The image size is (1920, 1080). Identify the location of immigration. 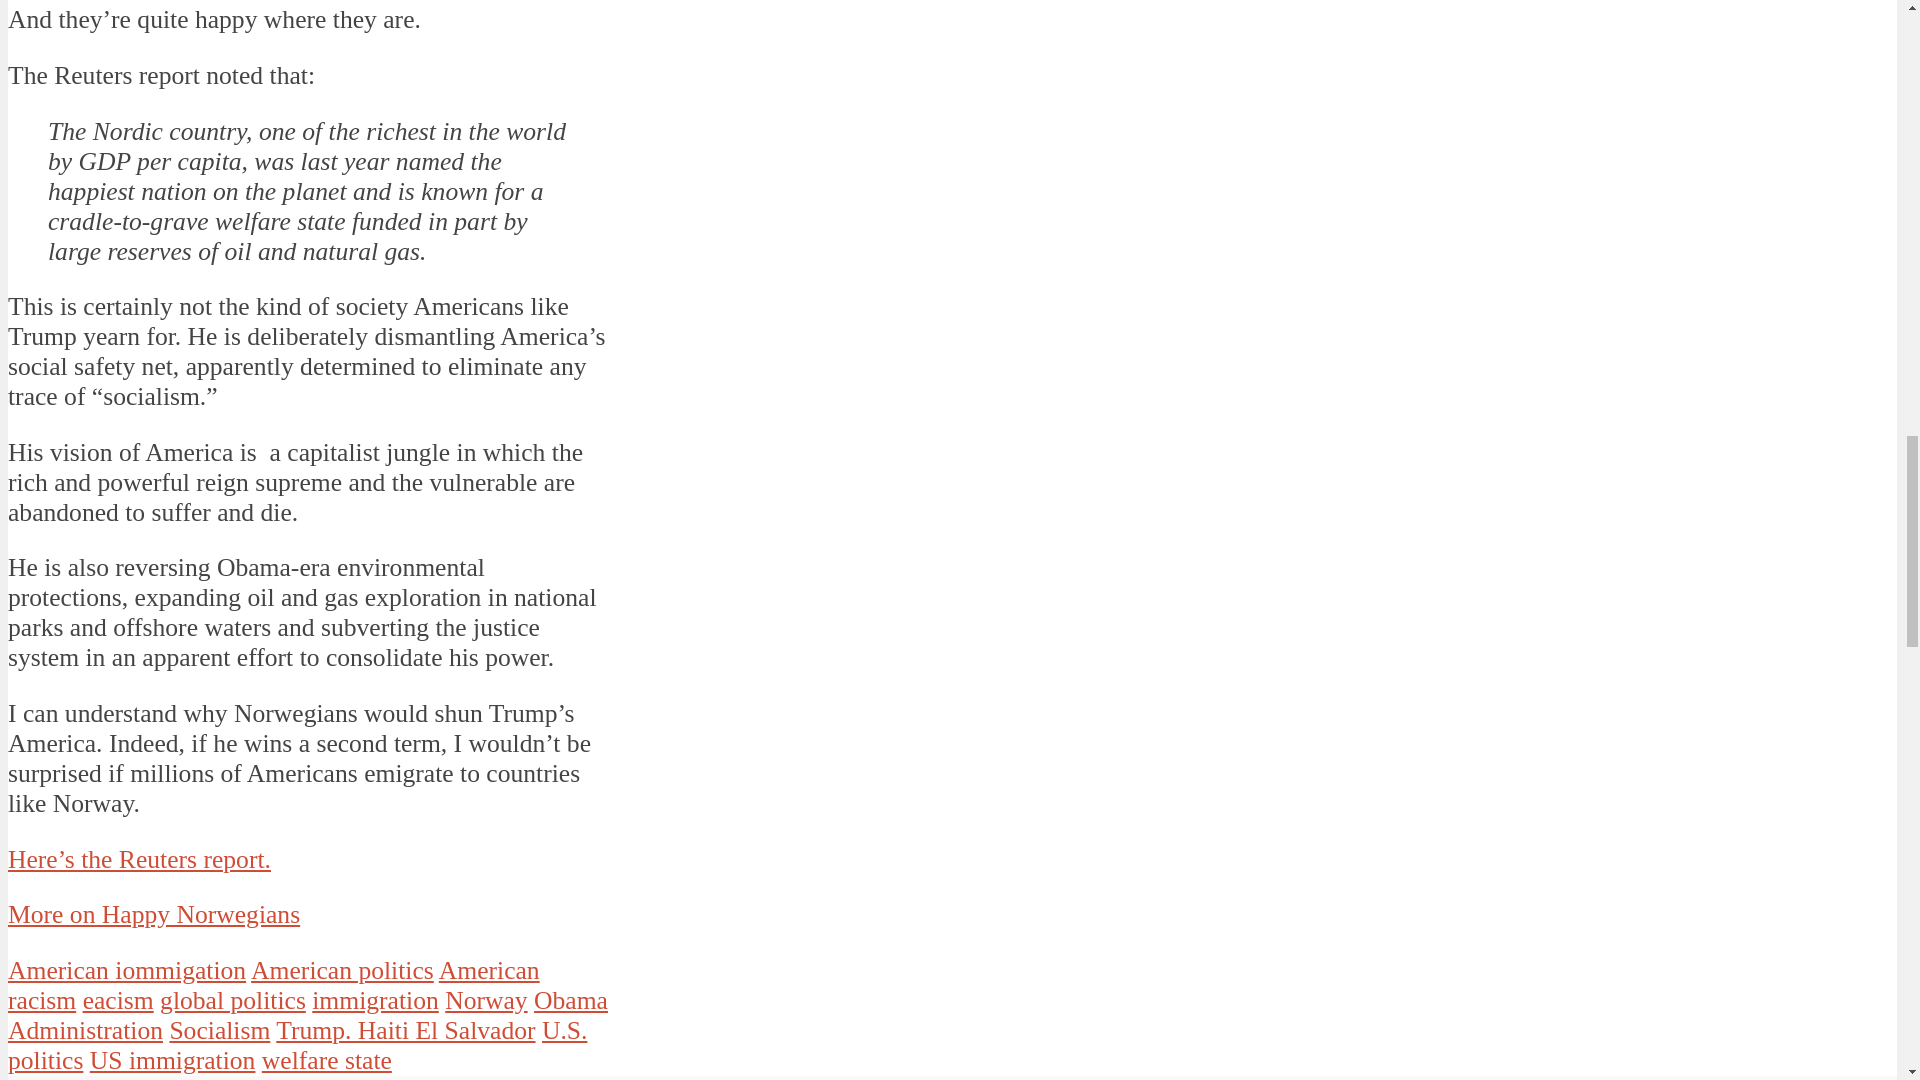
(375, 1000).